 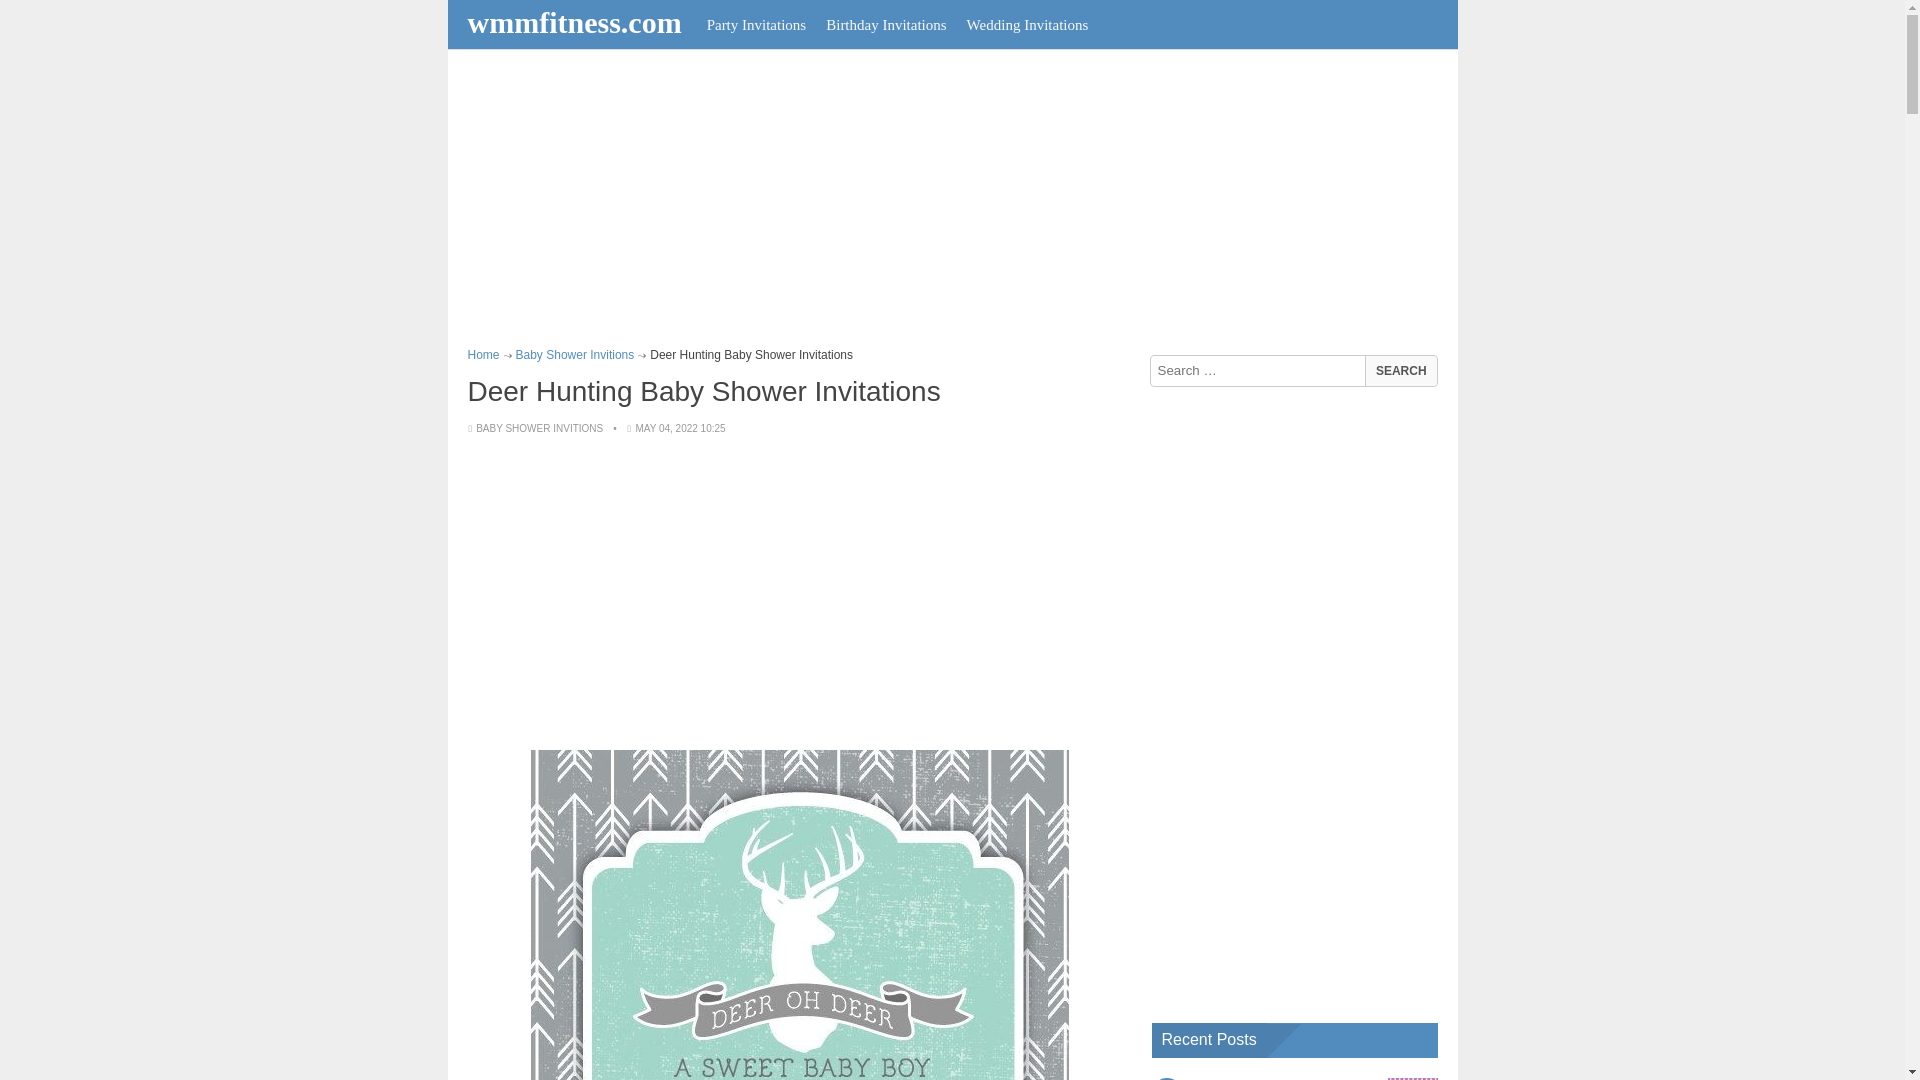 I want to click on Advertisement, so click(x=800, y=594).